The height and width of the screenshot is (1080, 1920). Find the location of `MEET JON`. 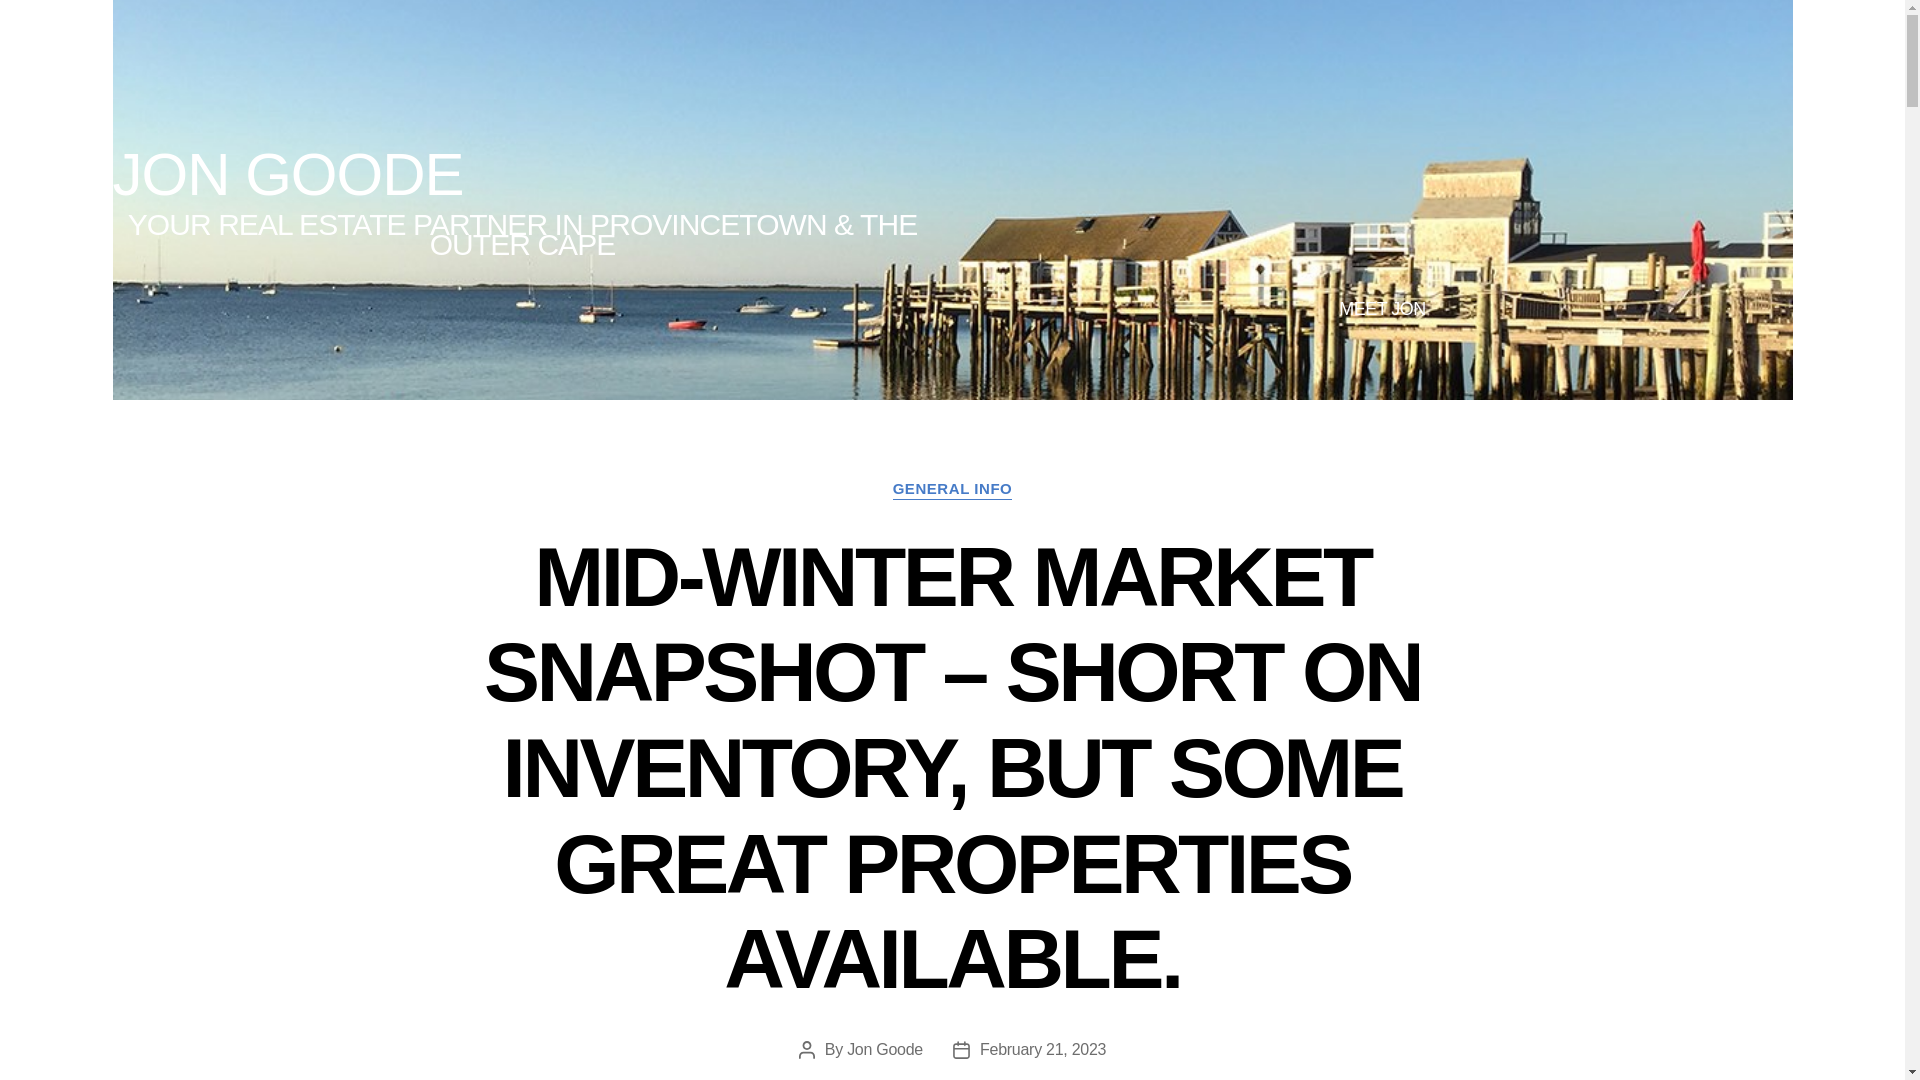

MEET JON is located at coordinates (1381, 310).